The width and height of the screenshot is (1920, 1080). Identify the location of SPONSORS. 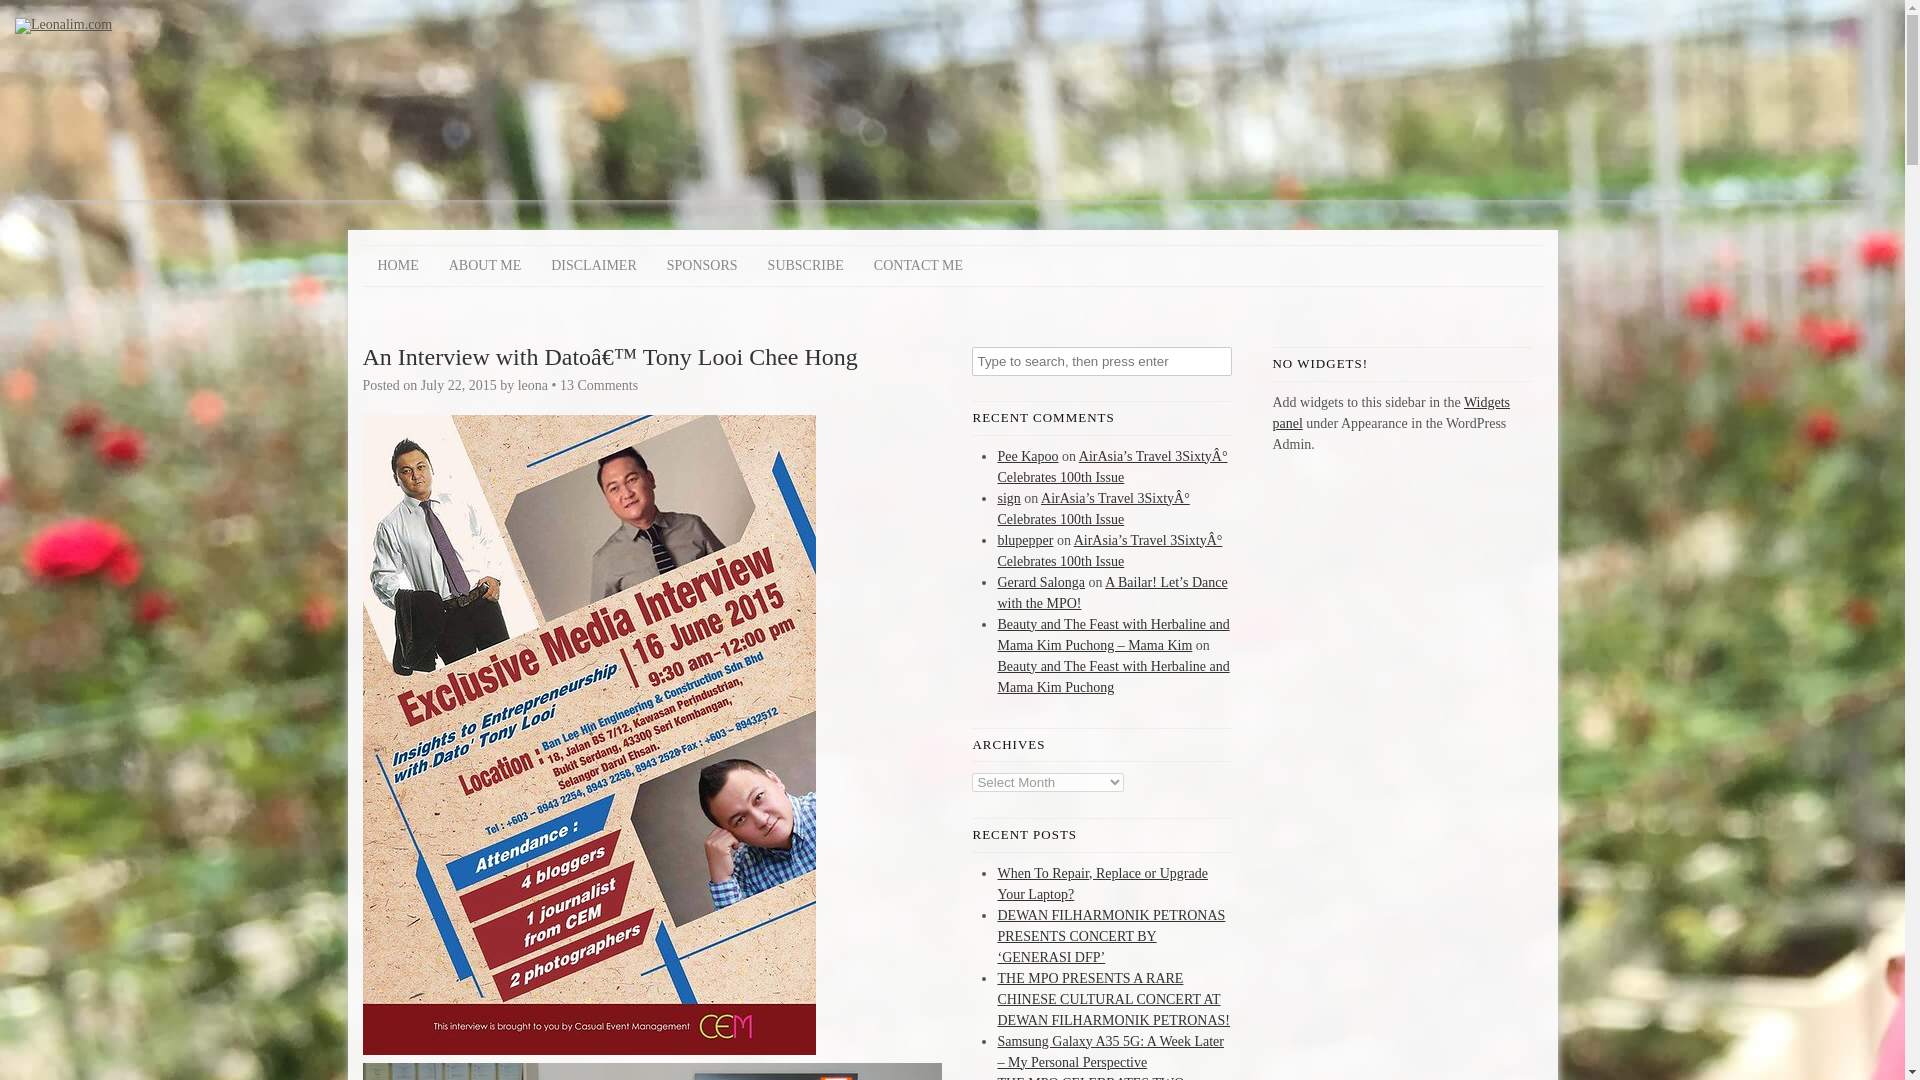
(702, 266).